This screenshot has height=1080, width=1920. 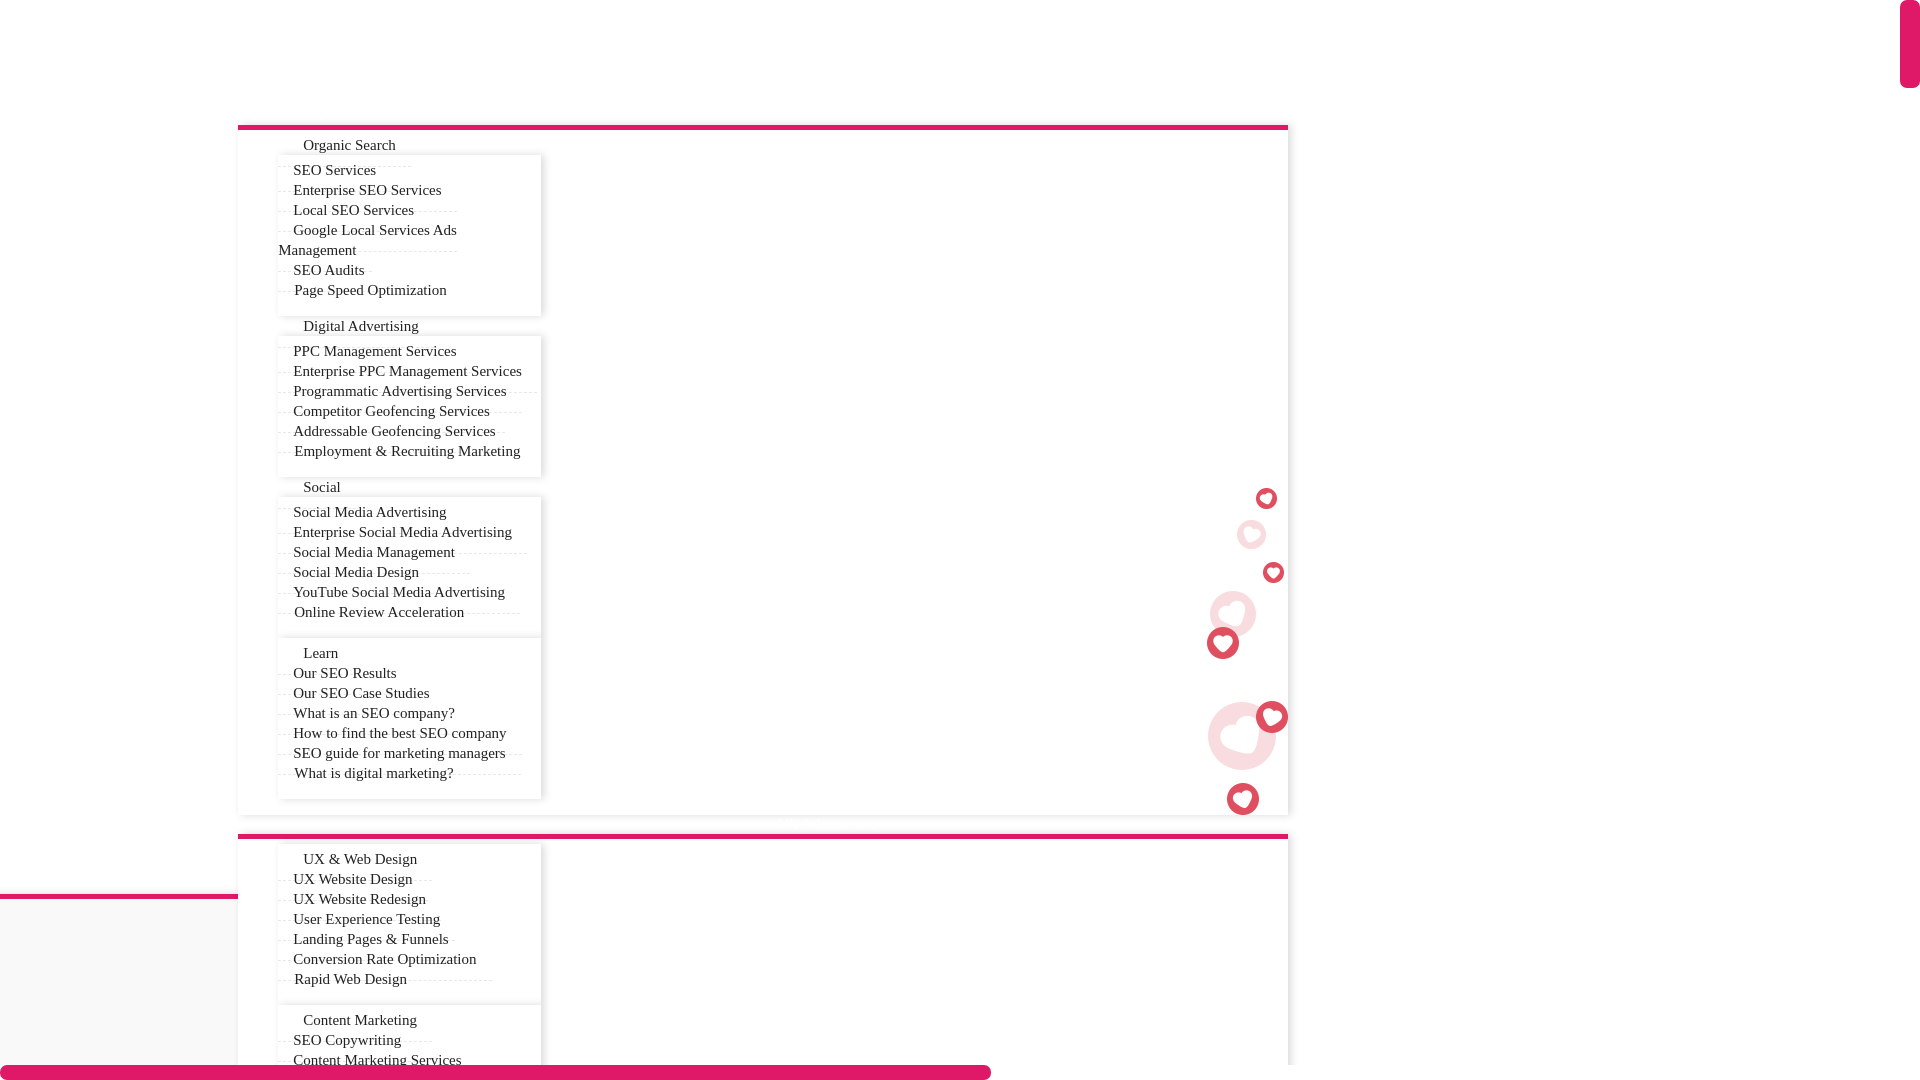 What do you see at coordinates (370, 290) in the screenshot?
I see `Page Speed Optimization` at bounding box center [370, 290].